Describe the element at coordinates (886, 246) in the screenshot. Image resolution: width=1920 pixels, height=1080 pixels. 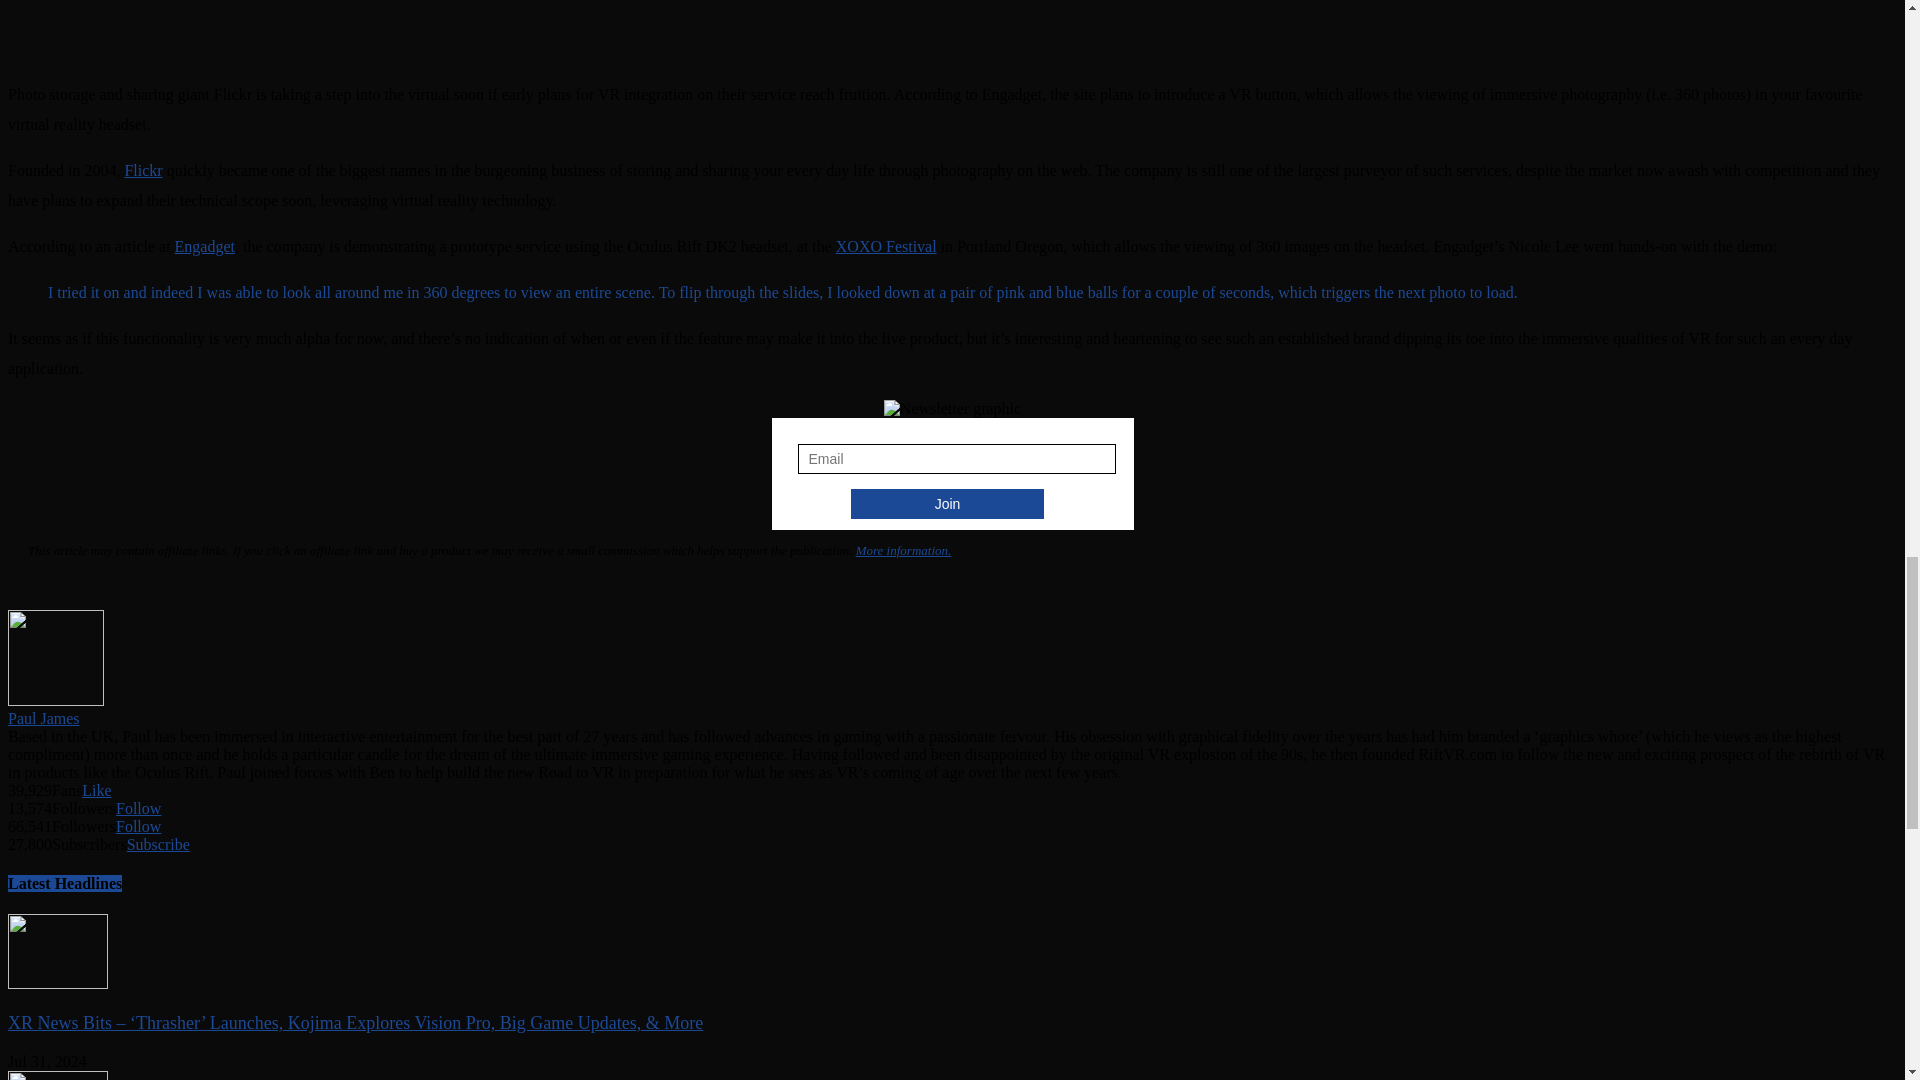
I see `XOXO Festival` at that location.